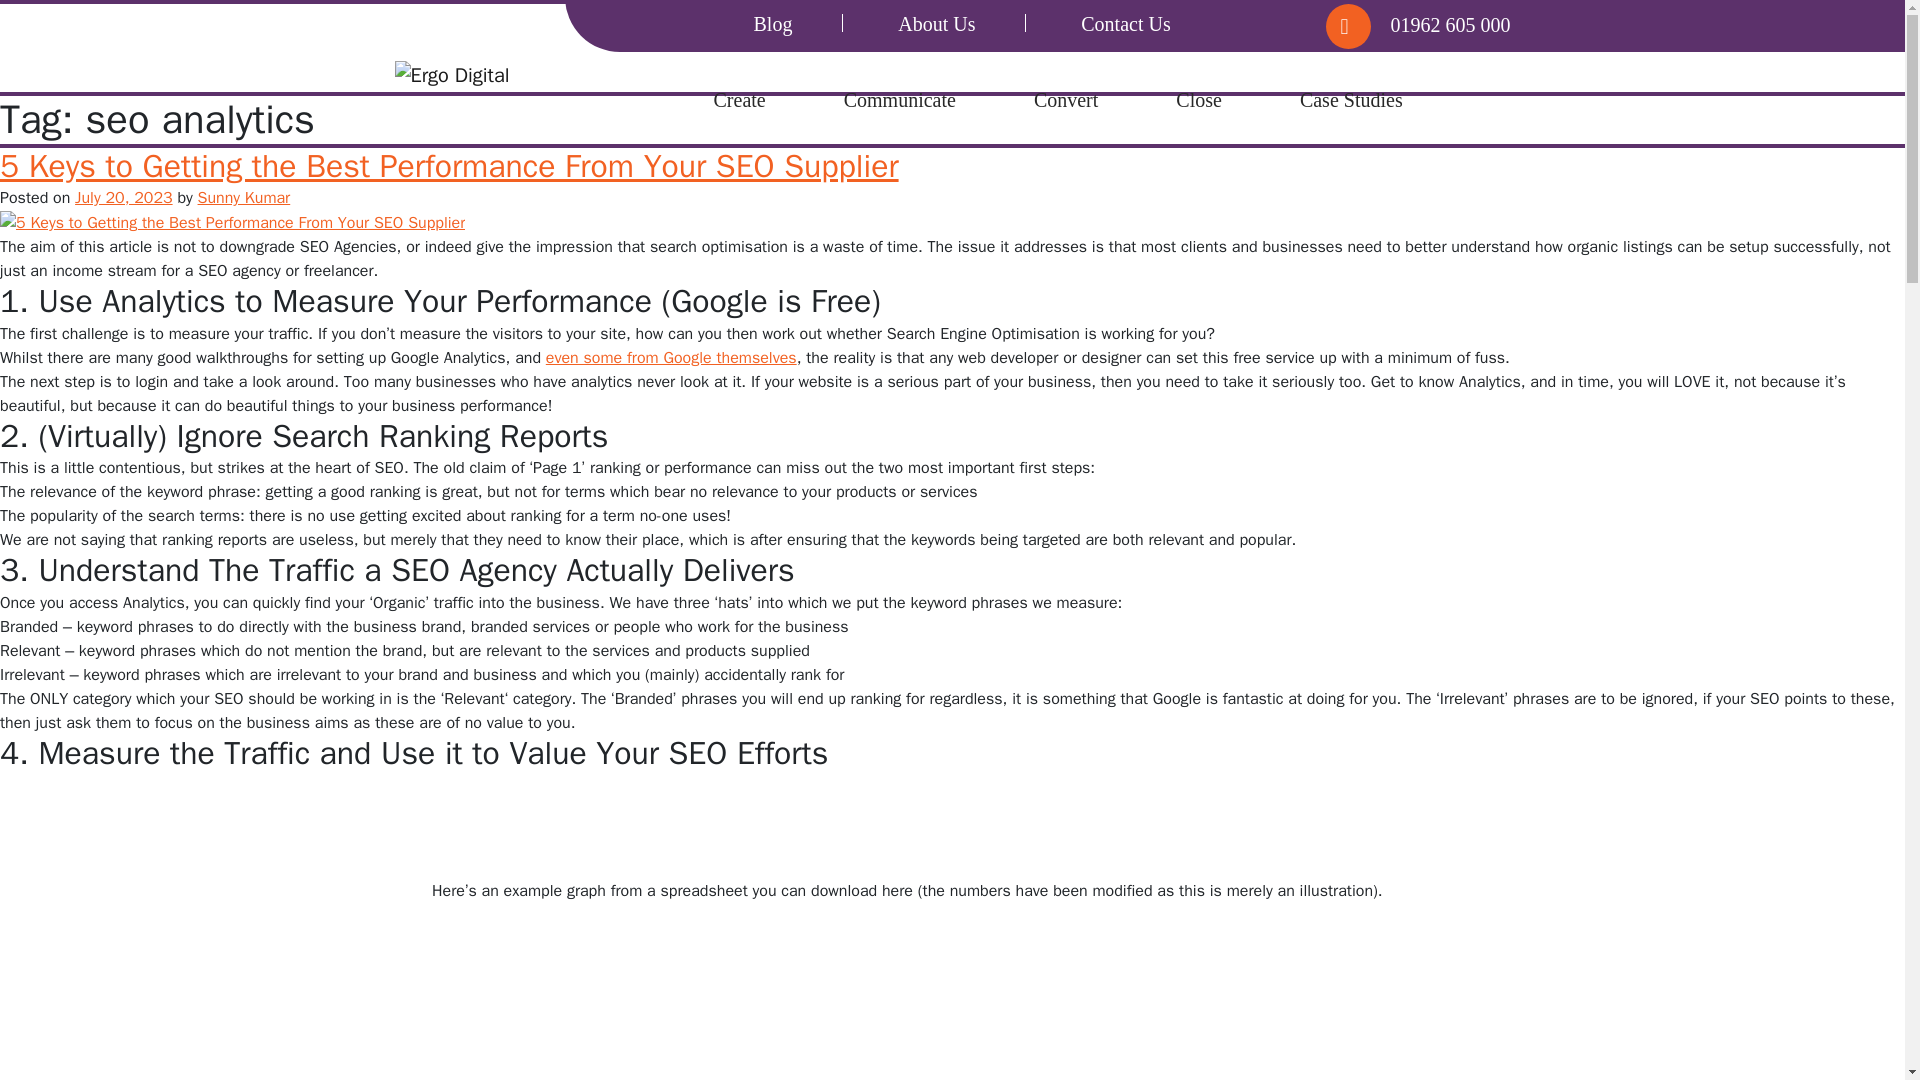 Image resolution: width=1920 pixels, height=1080 pixels. What do you see at coordinates (1198, 100) in the screenshot?
I see `Close` at bounding box center [1198, 100].